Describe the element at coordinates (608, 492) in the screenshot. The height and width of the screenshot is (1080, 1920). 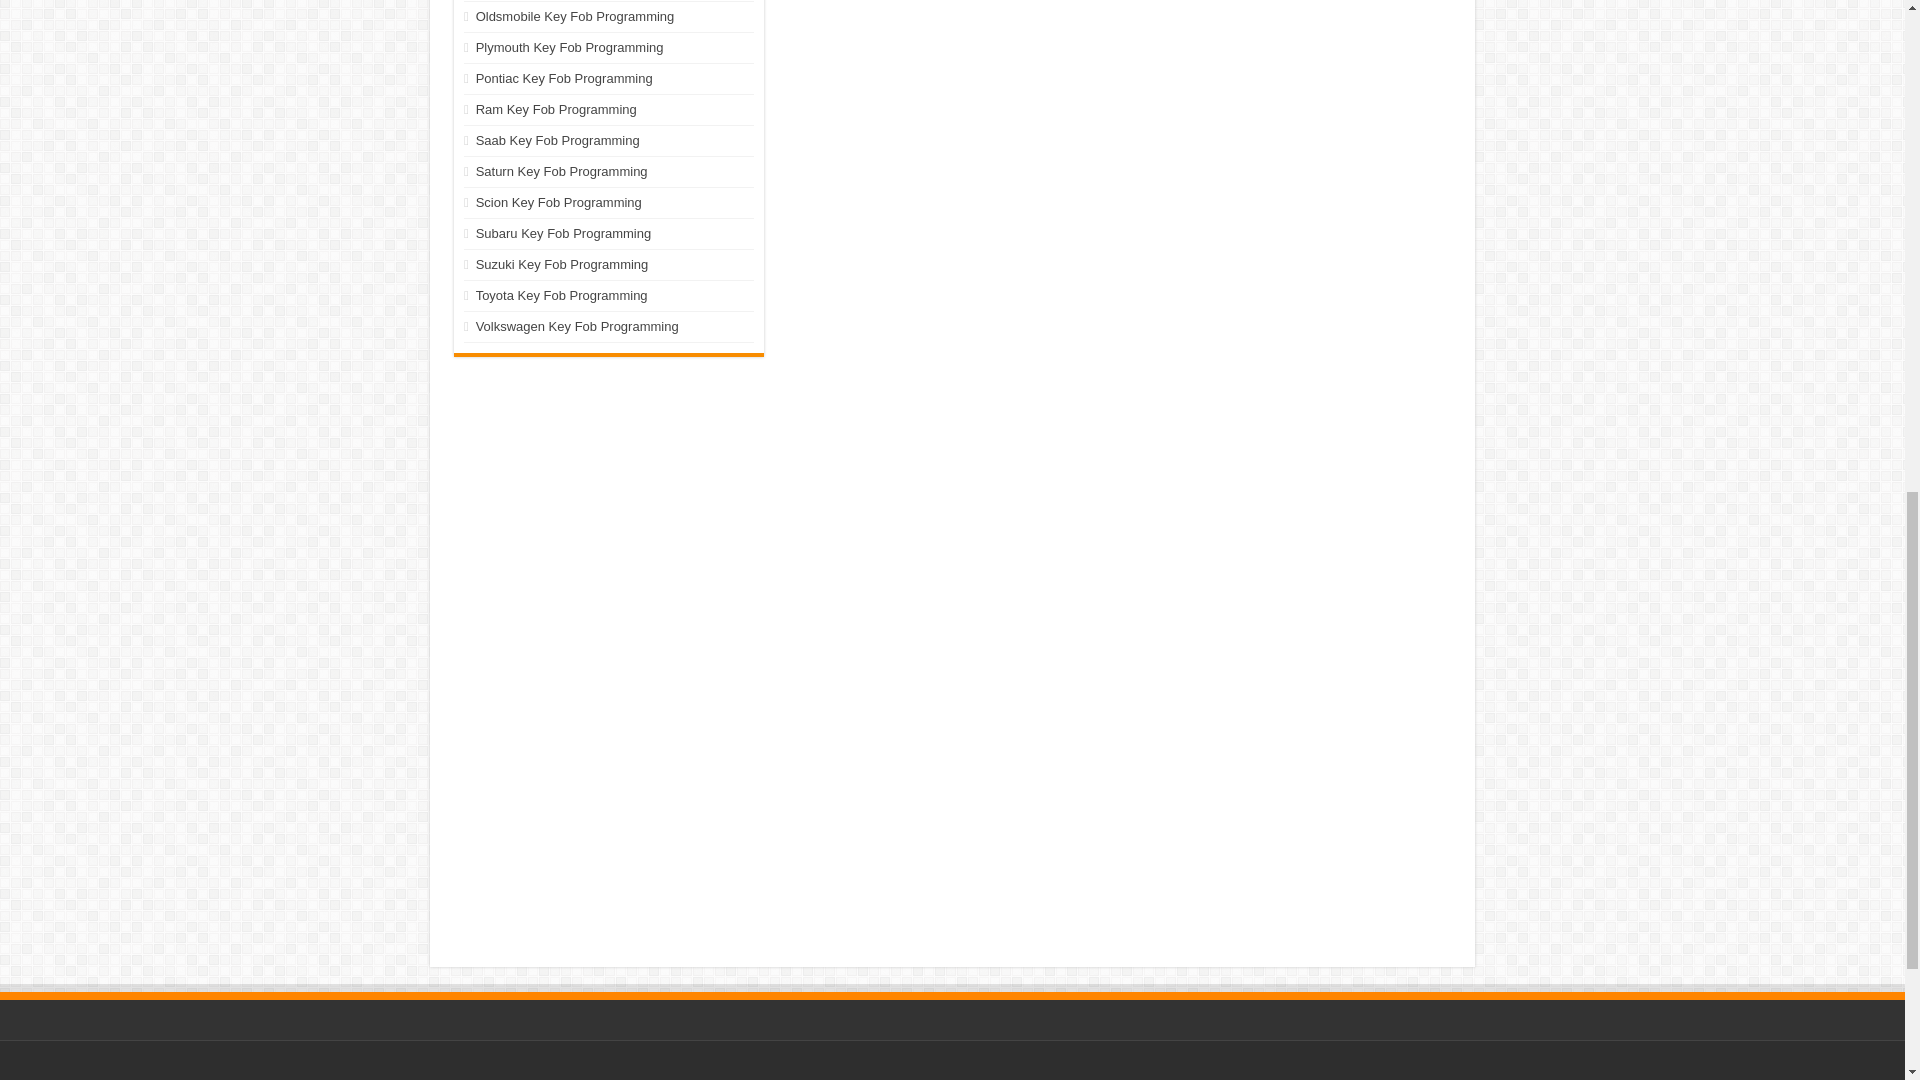
I see `Advertisement` at that location.